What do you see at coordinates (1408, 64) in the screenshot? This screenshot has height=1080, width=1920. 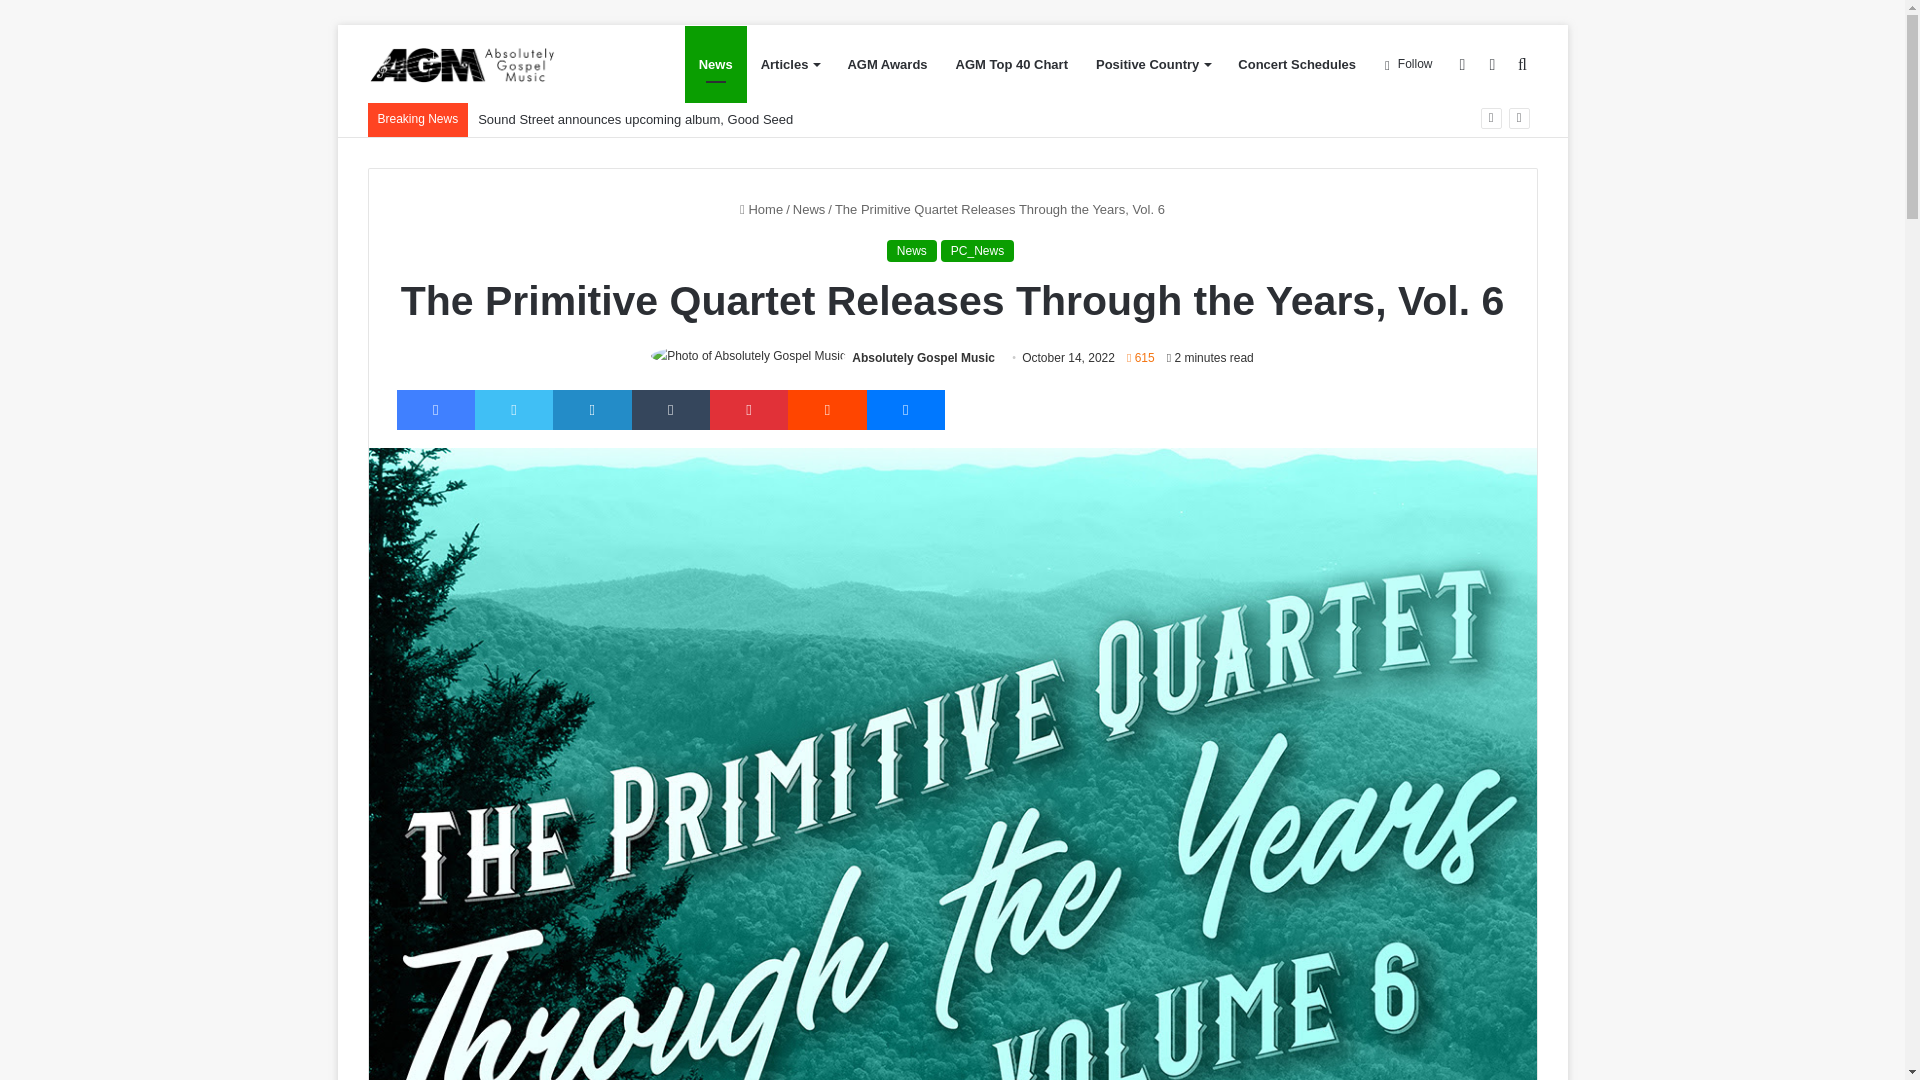 I see `Follow` at bounding box center [1408, 64].